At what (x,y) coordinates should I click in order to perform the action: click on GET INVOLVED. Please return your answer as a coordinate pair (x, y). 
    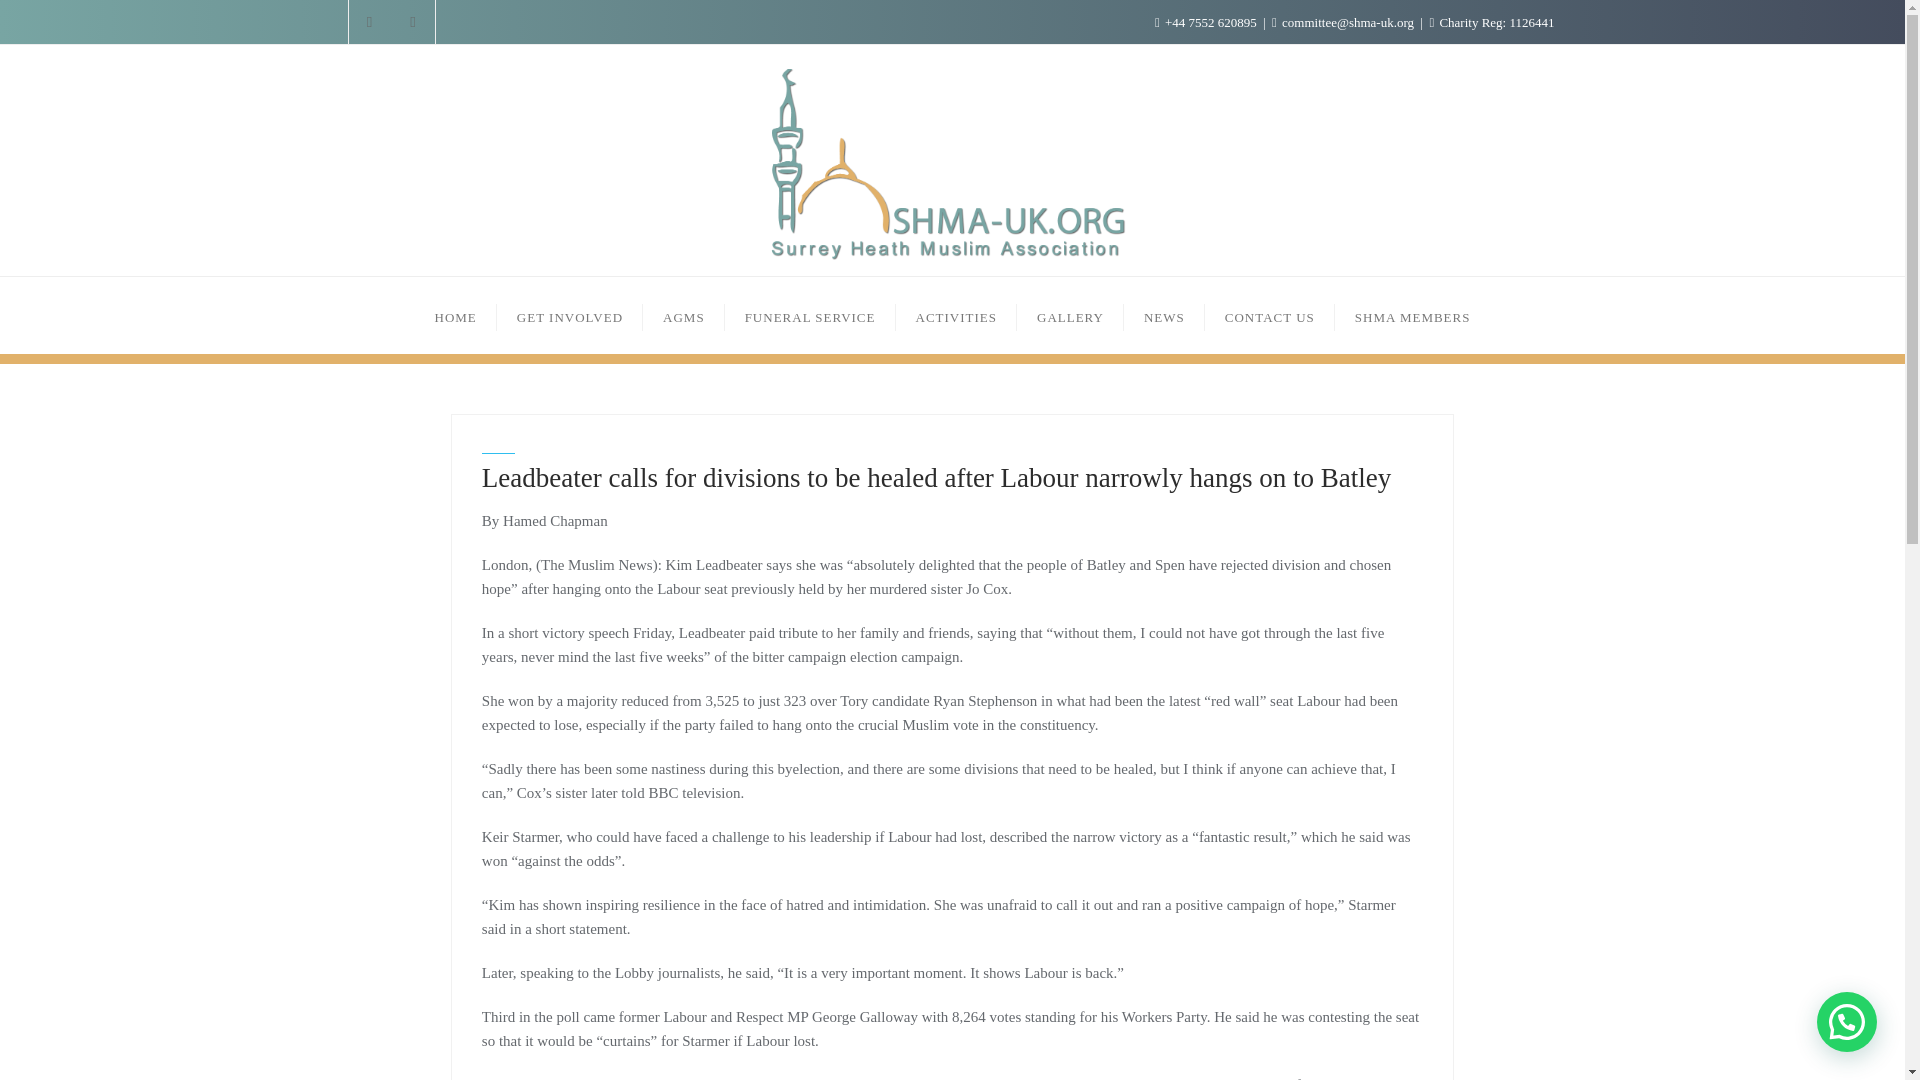
    Looking at the image, I should click on (570, 315).